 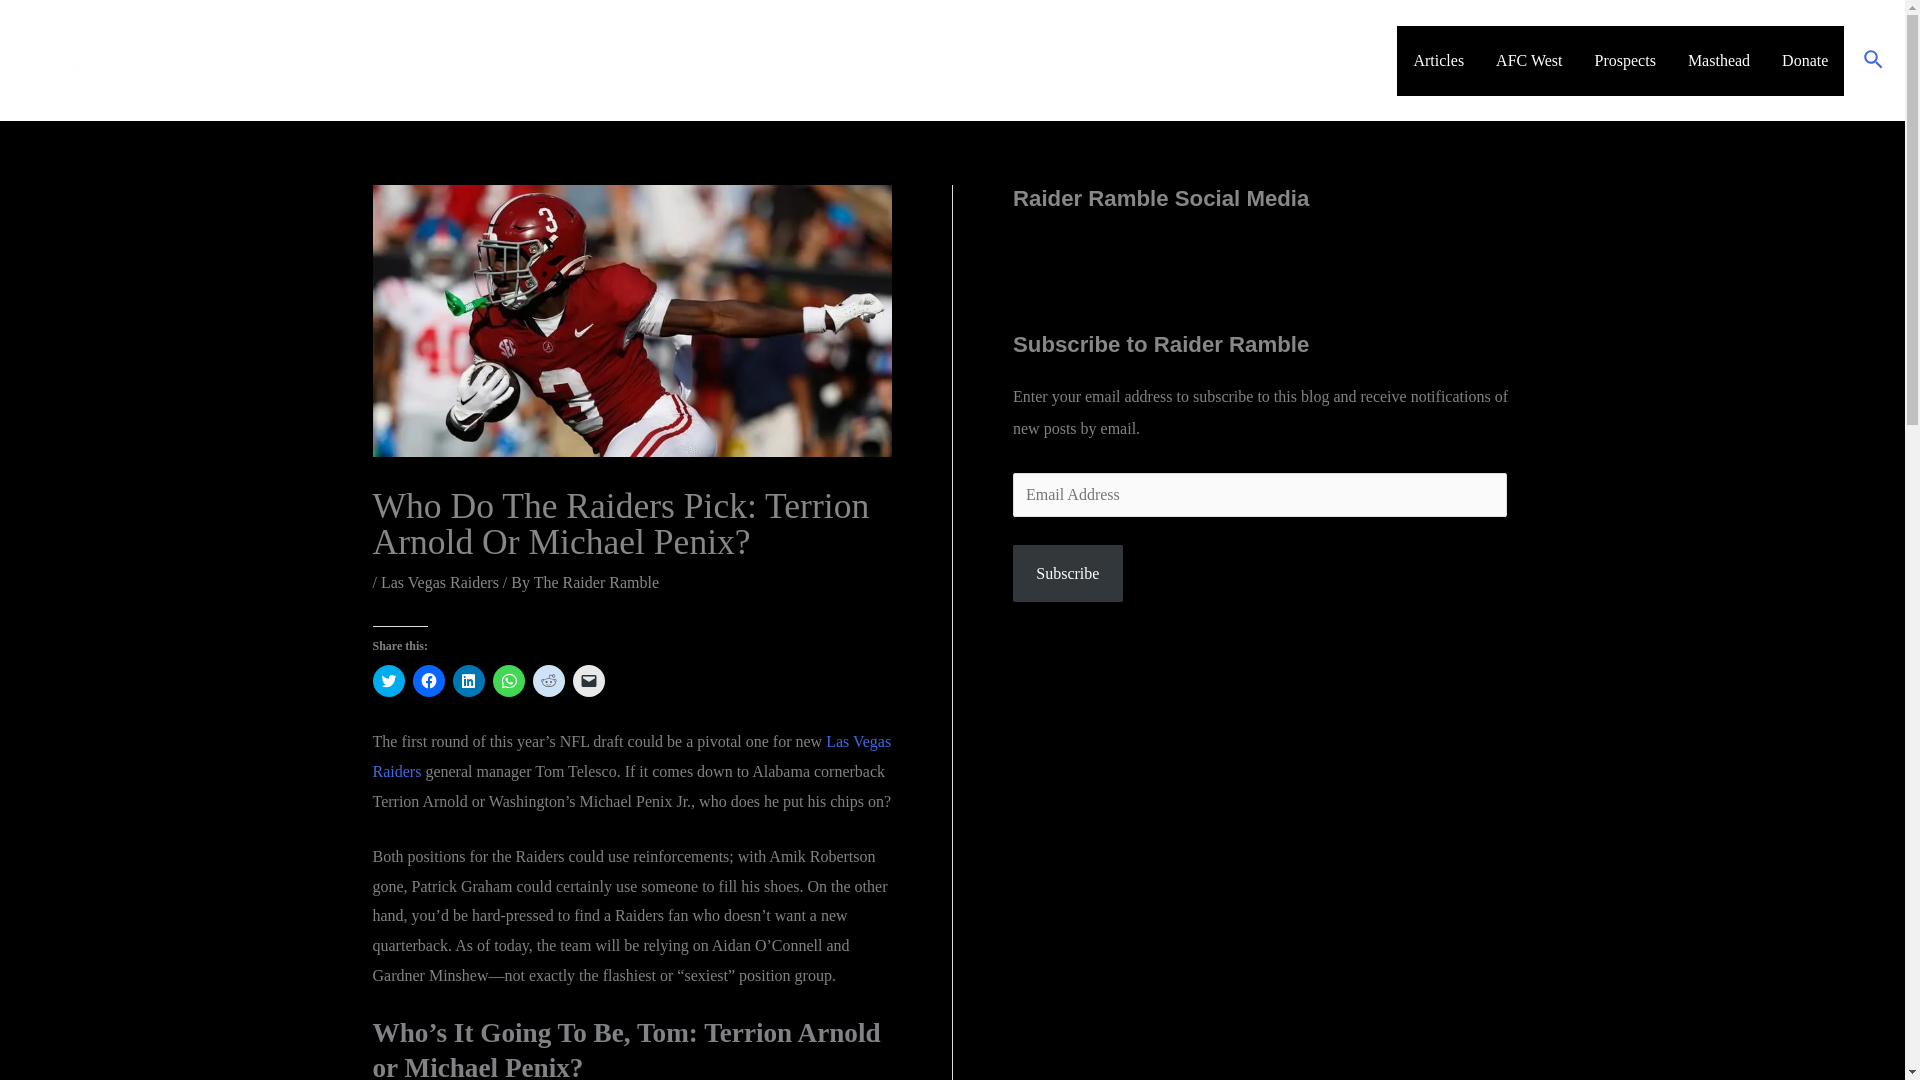 I want to click on AFC West, so click(x=1529, y=60).